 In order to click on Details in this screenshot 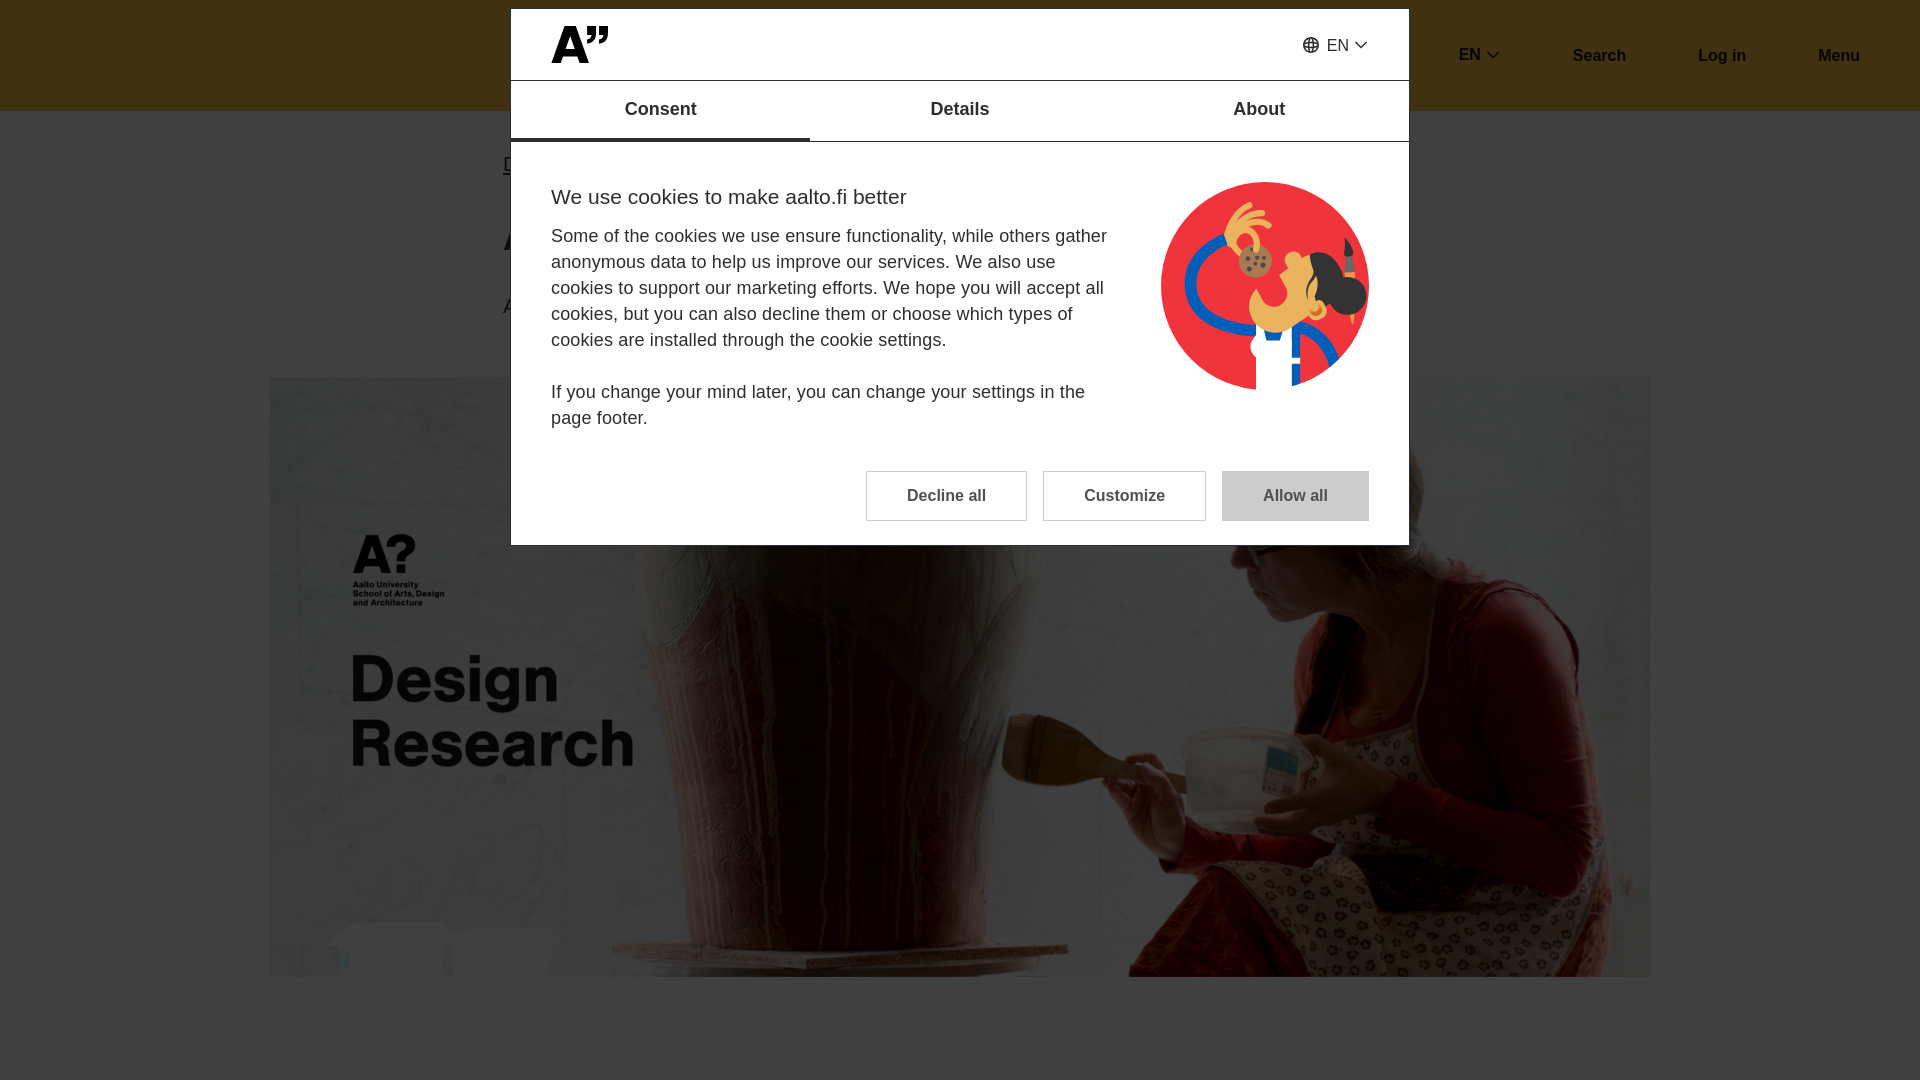, I will do `click(960, 111)`.